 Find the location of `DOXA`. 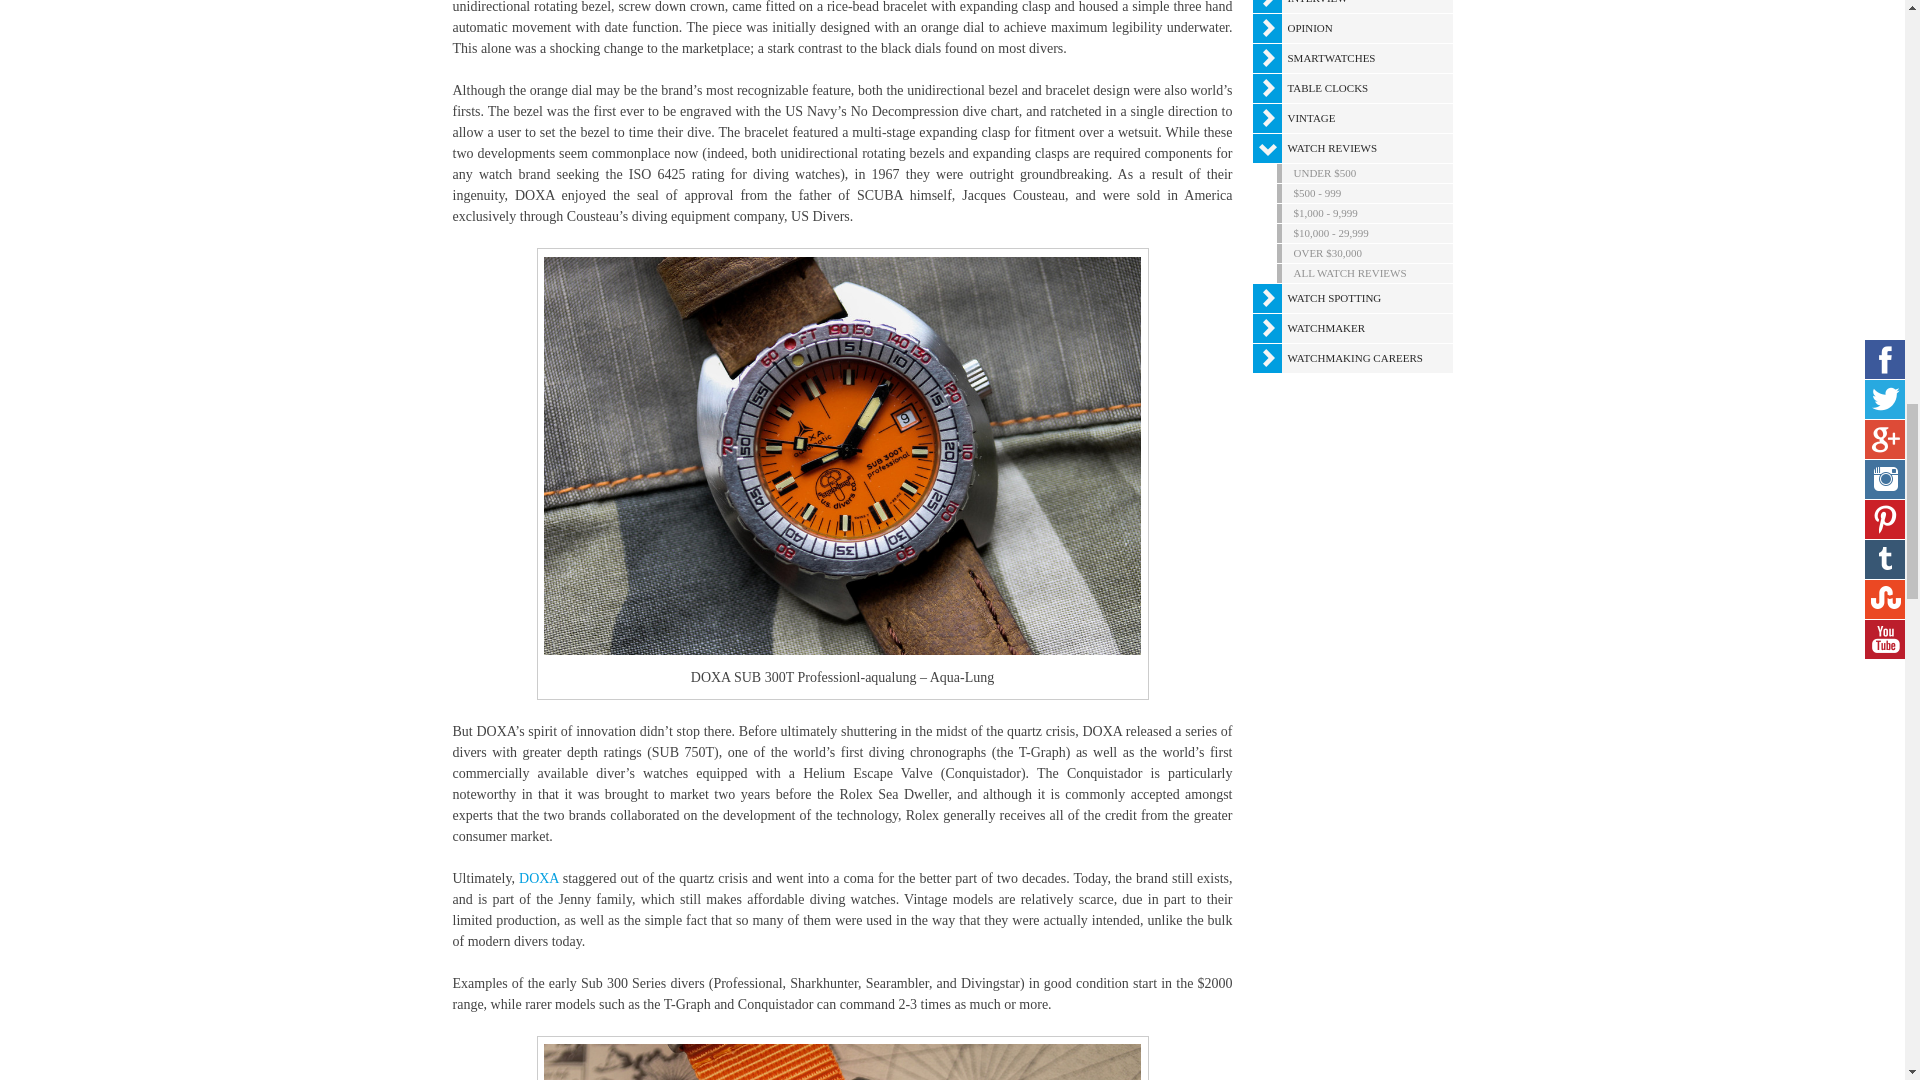

DOXA is located at coordinates (538, 878).